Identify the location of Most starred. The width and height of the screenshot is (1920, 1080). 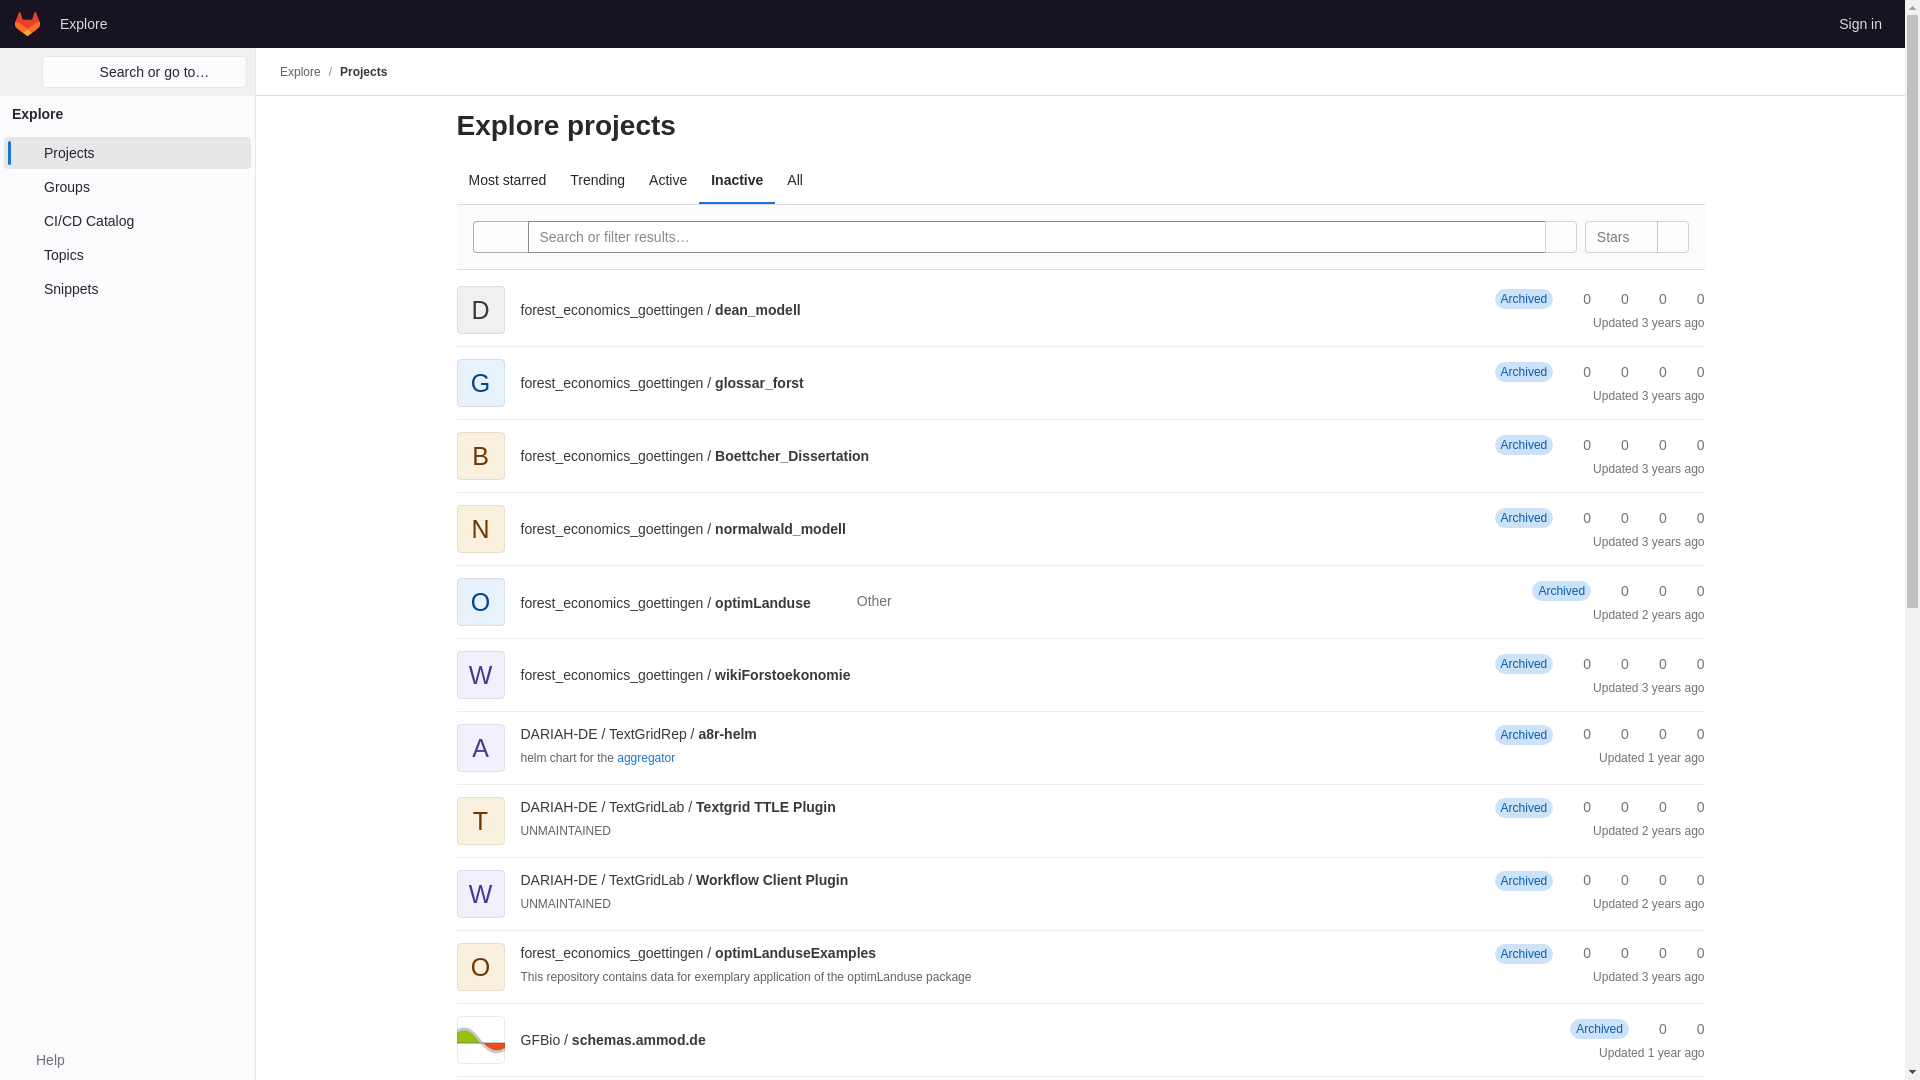
(507, 180).